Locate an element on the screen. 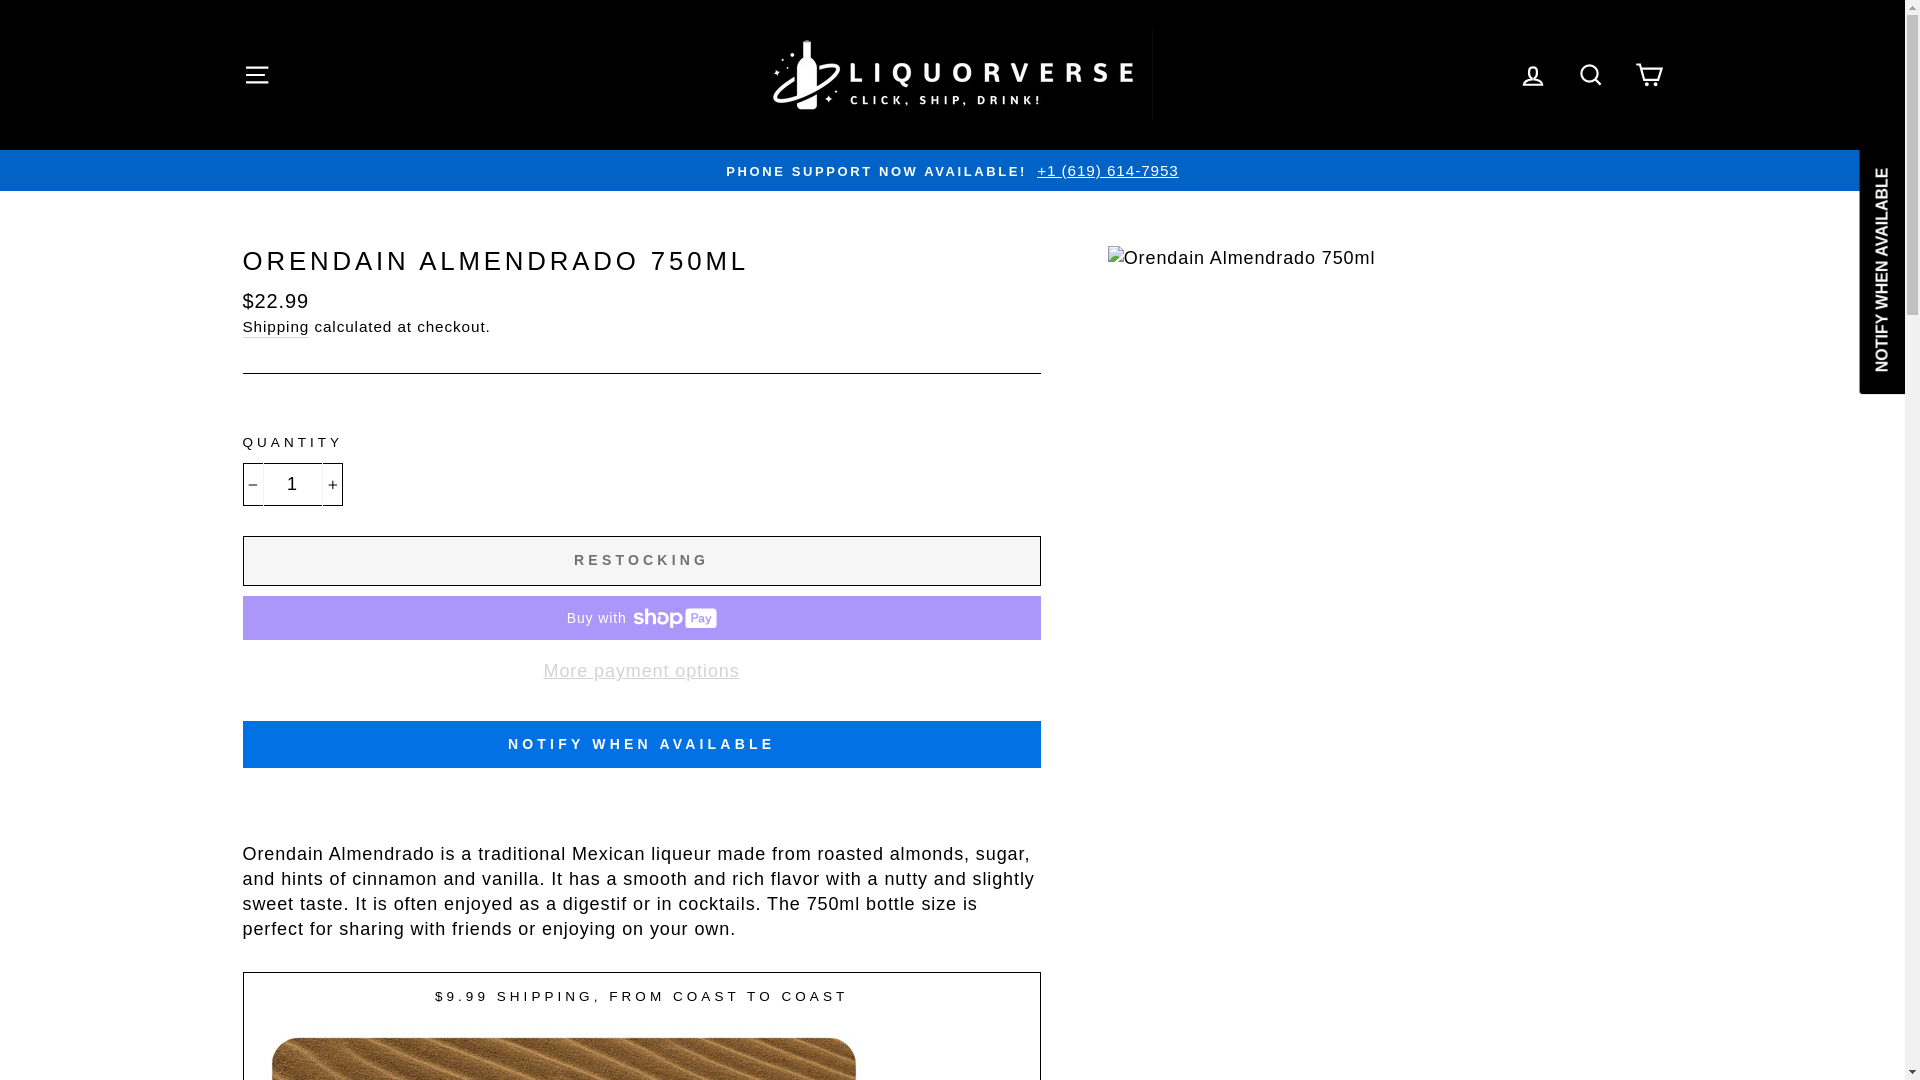 The image size is (1920, 1080). SEARCH is located at coordinates (1590, 76).